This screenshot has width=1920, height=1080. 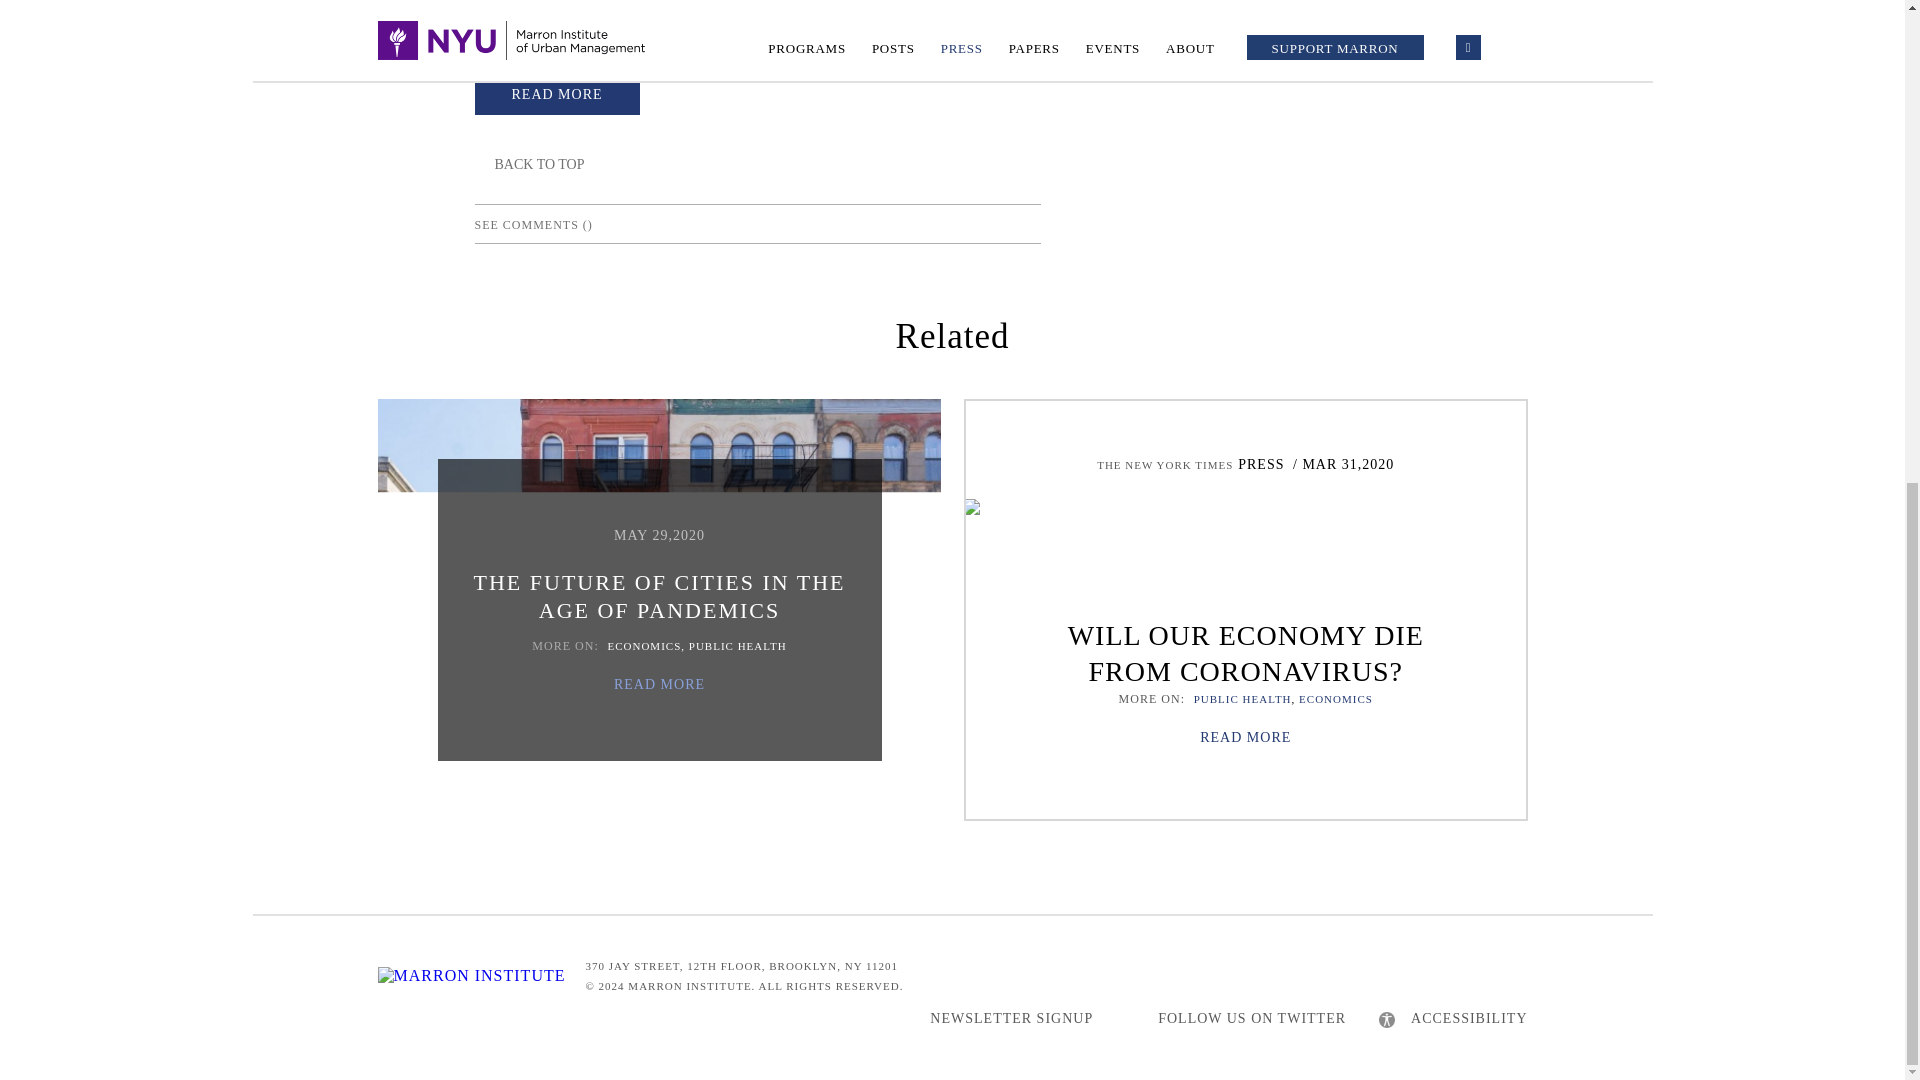 I want to click on ECONOMICS, so click(x=644, y=646).